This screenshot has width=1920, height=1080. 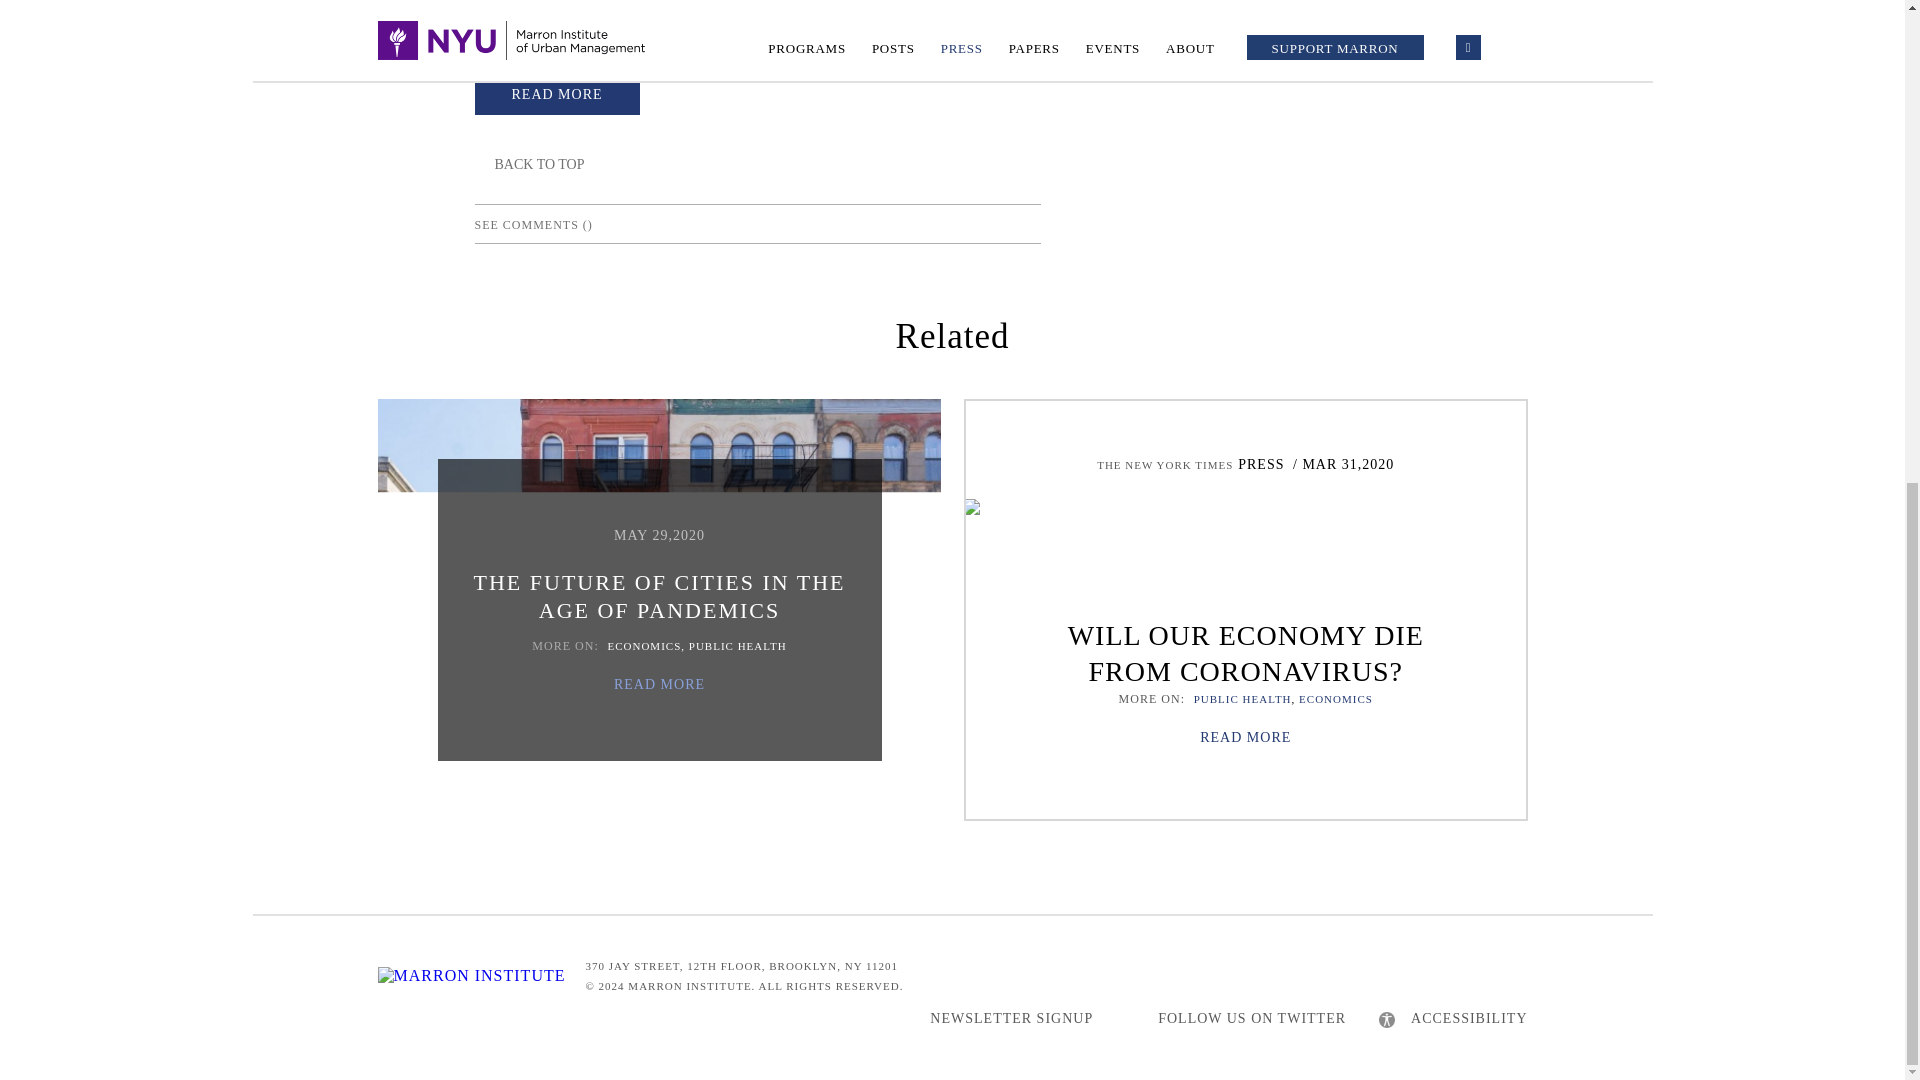 I want to click on ECONOMICS, so click(x=644, y=646).